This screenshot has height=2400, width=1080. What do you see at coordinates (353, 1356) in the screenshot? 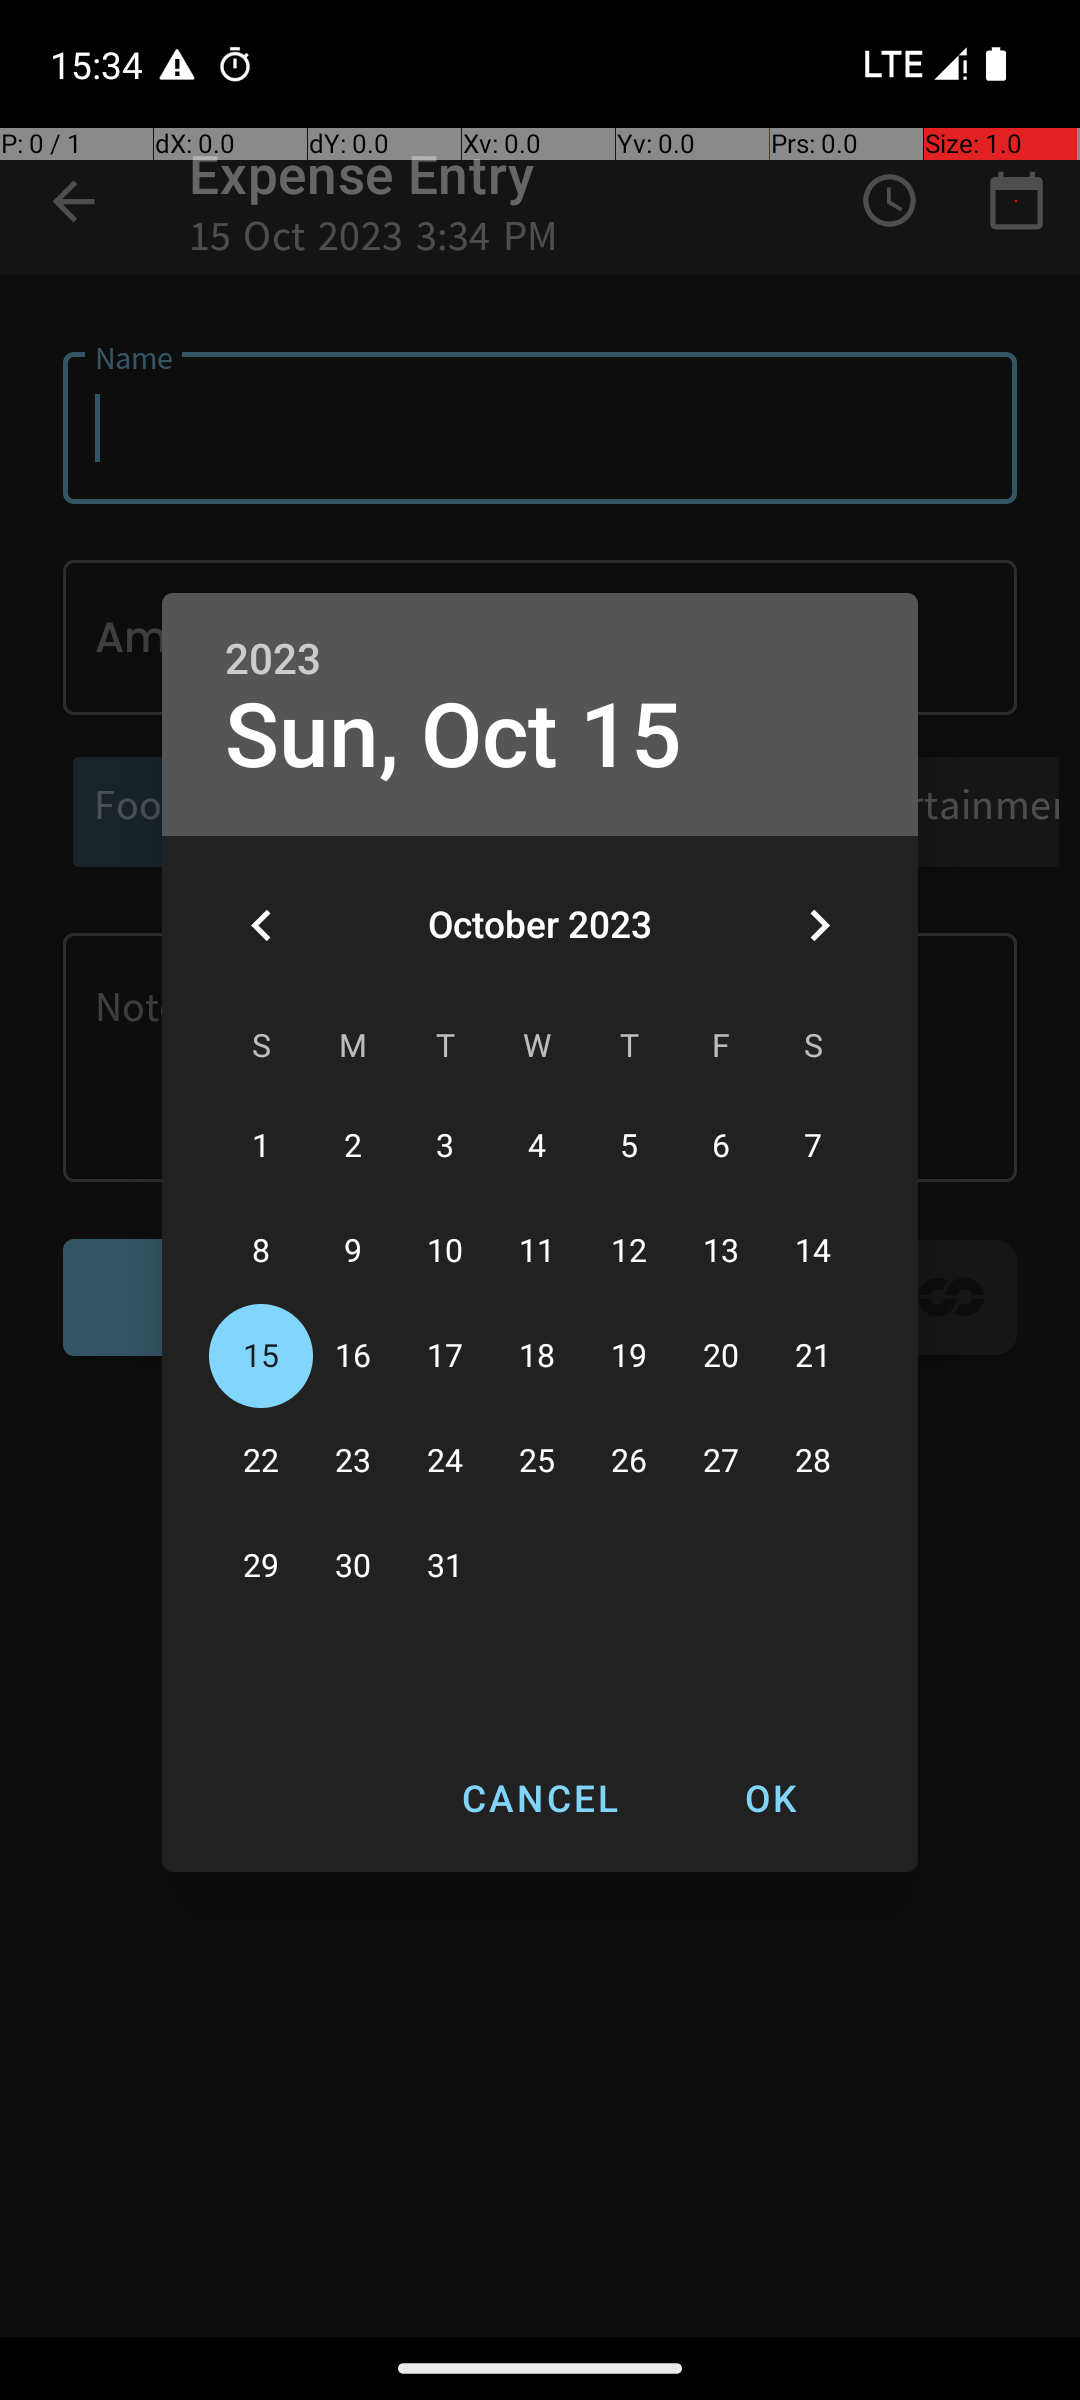
I see `16` at bounding box center [353, 1356].